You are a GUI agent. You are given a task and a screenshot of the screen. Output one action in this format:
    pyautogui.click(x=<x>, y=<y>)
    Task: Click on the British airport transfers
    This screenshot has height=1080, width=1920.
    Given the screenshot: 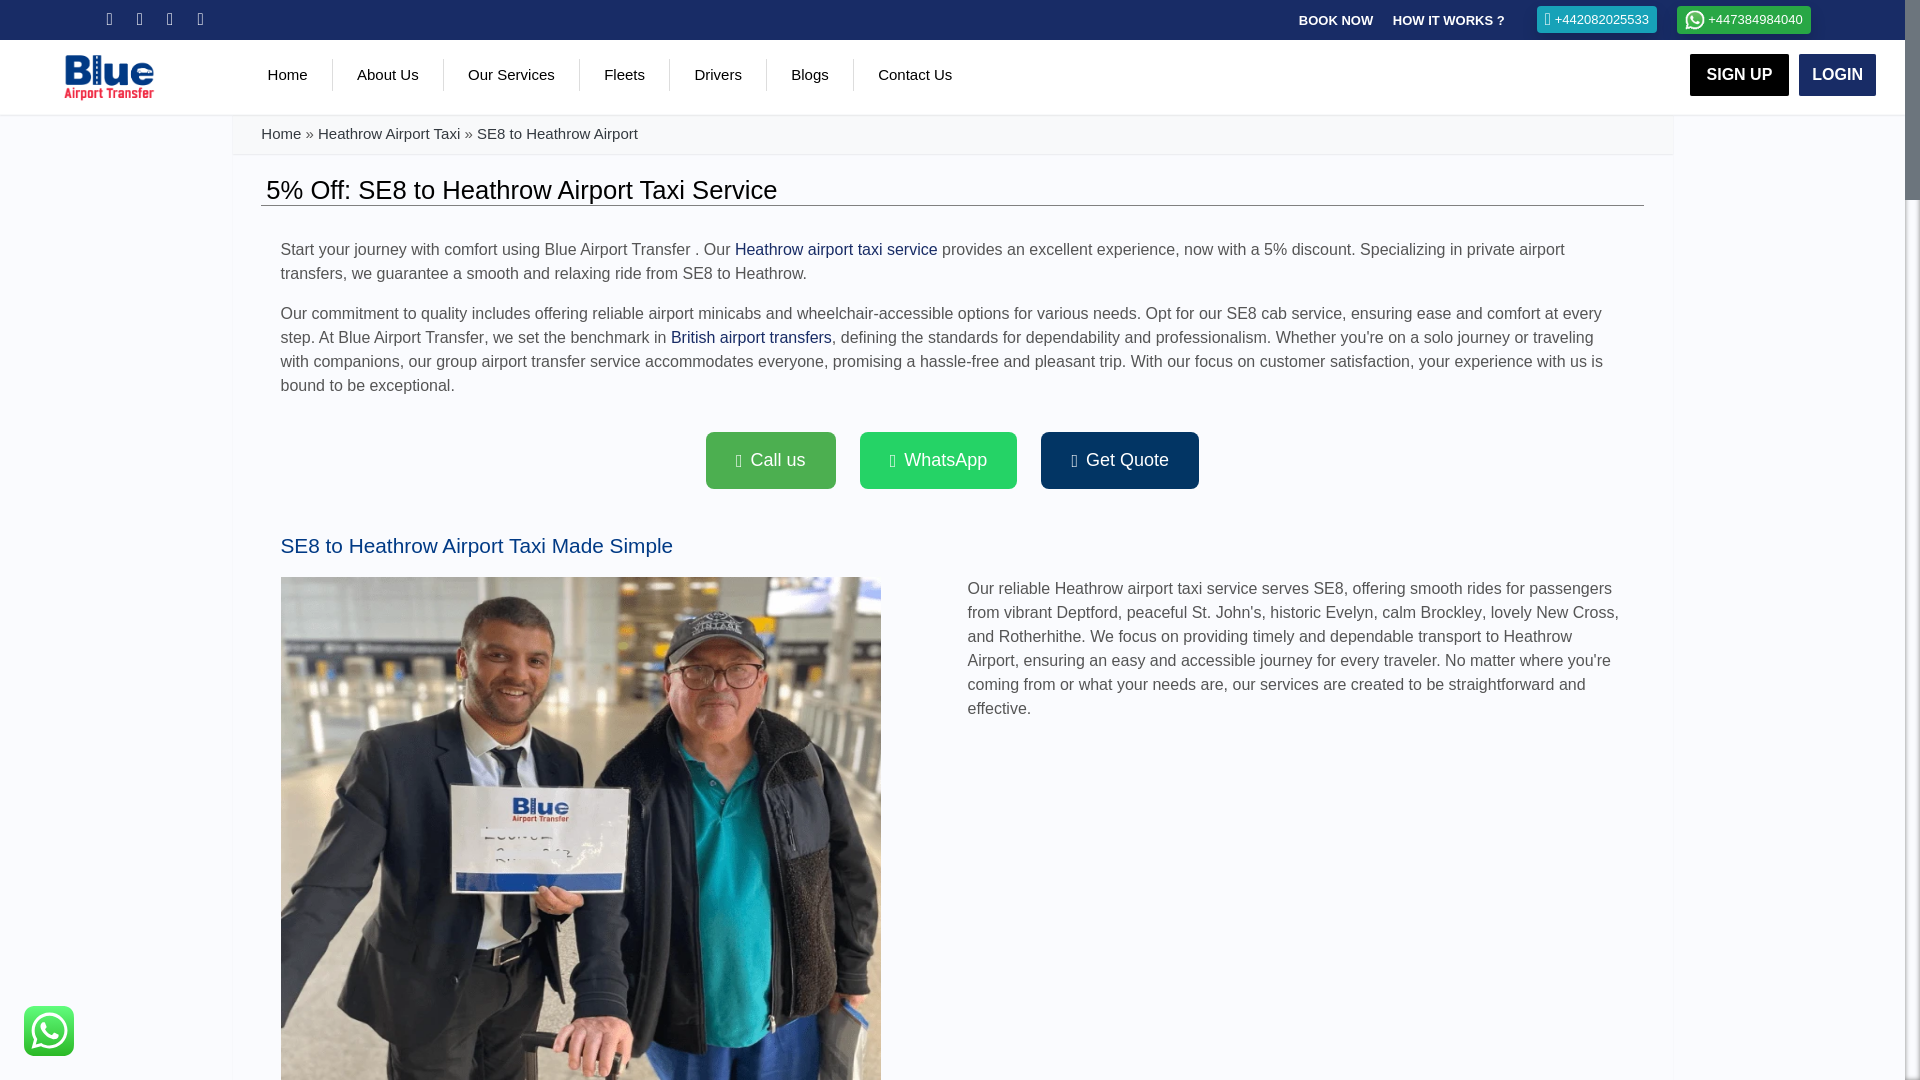 What is the action you would take?
    pyautogui.click(x=750, y=337)
    